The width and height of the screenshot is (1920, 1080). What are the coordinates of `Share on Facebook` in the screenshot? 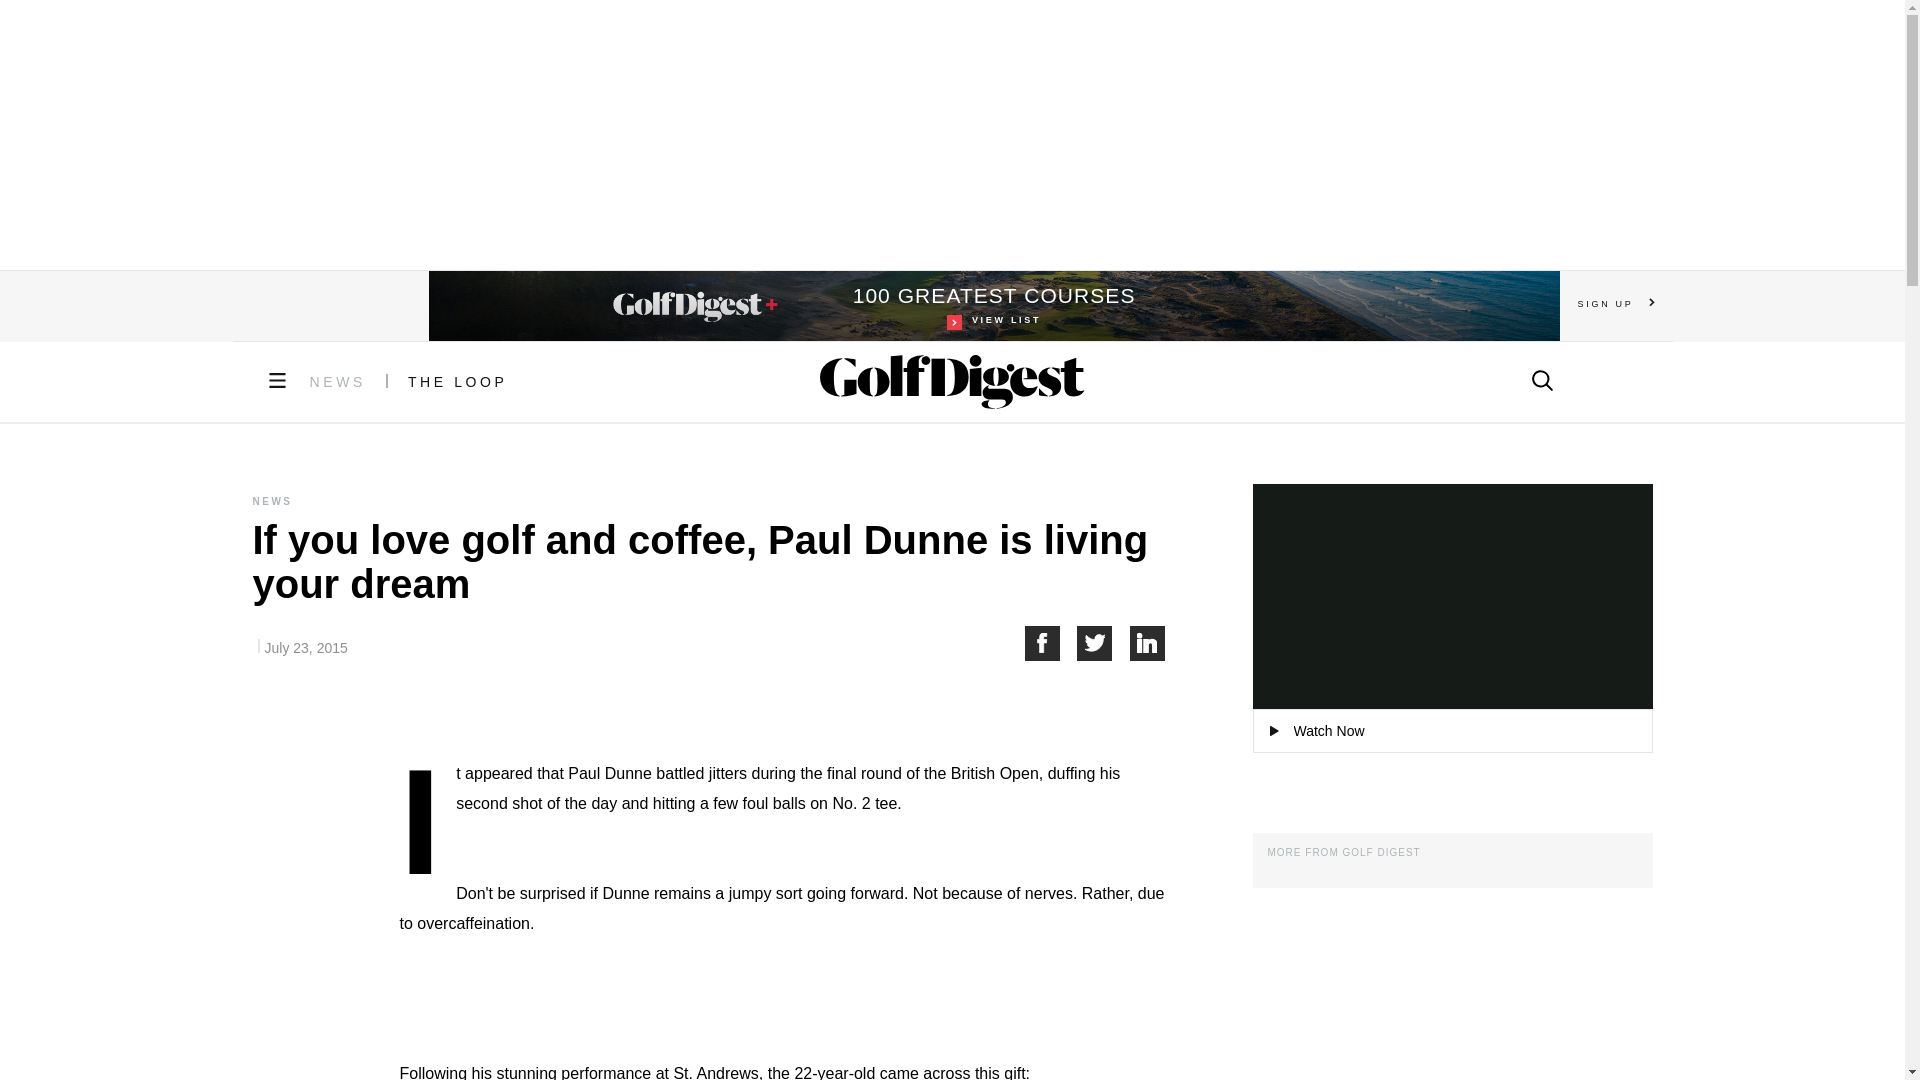 It's located at (1050, 643).